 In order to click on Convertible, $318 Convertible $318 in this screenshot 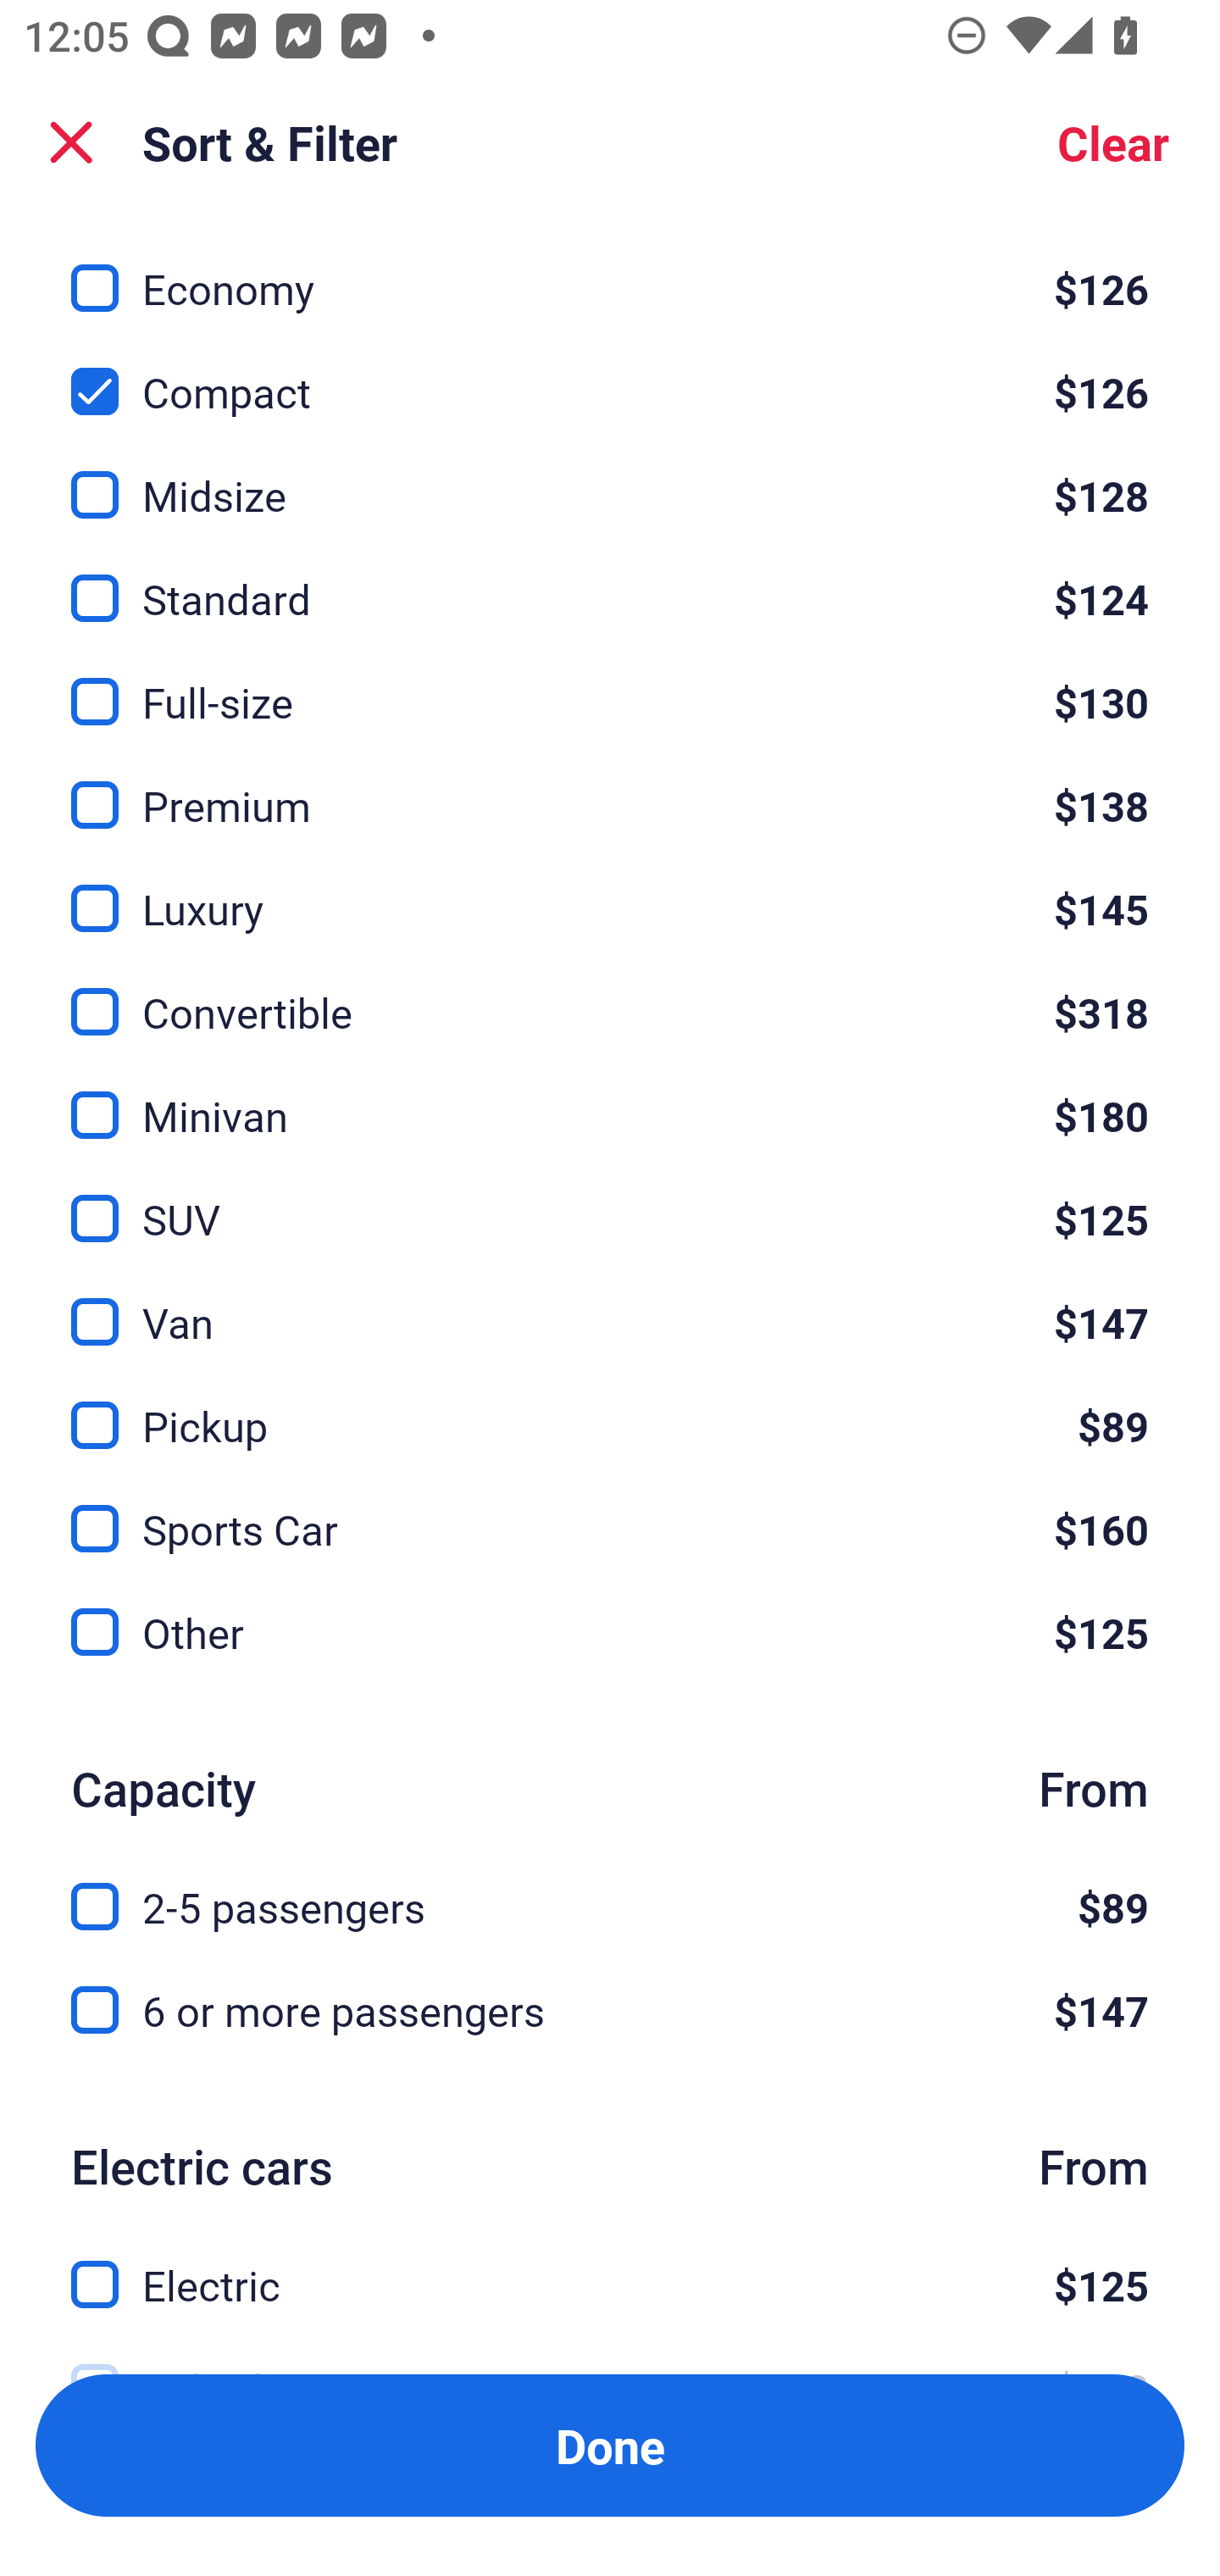, I will do `click(610, 993)`.